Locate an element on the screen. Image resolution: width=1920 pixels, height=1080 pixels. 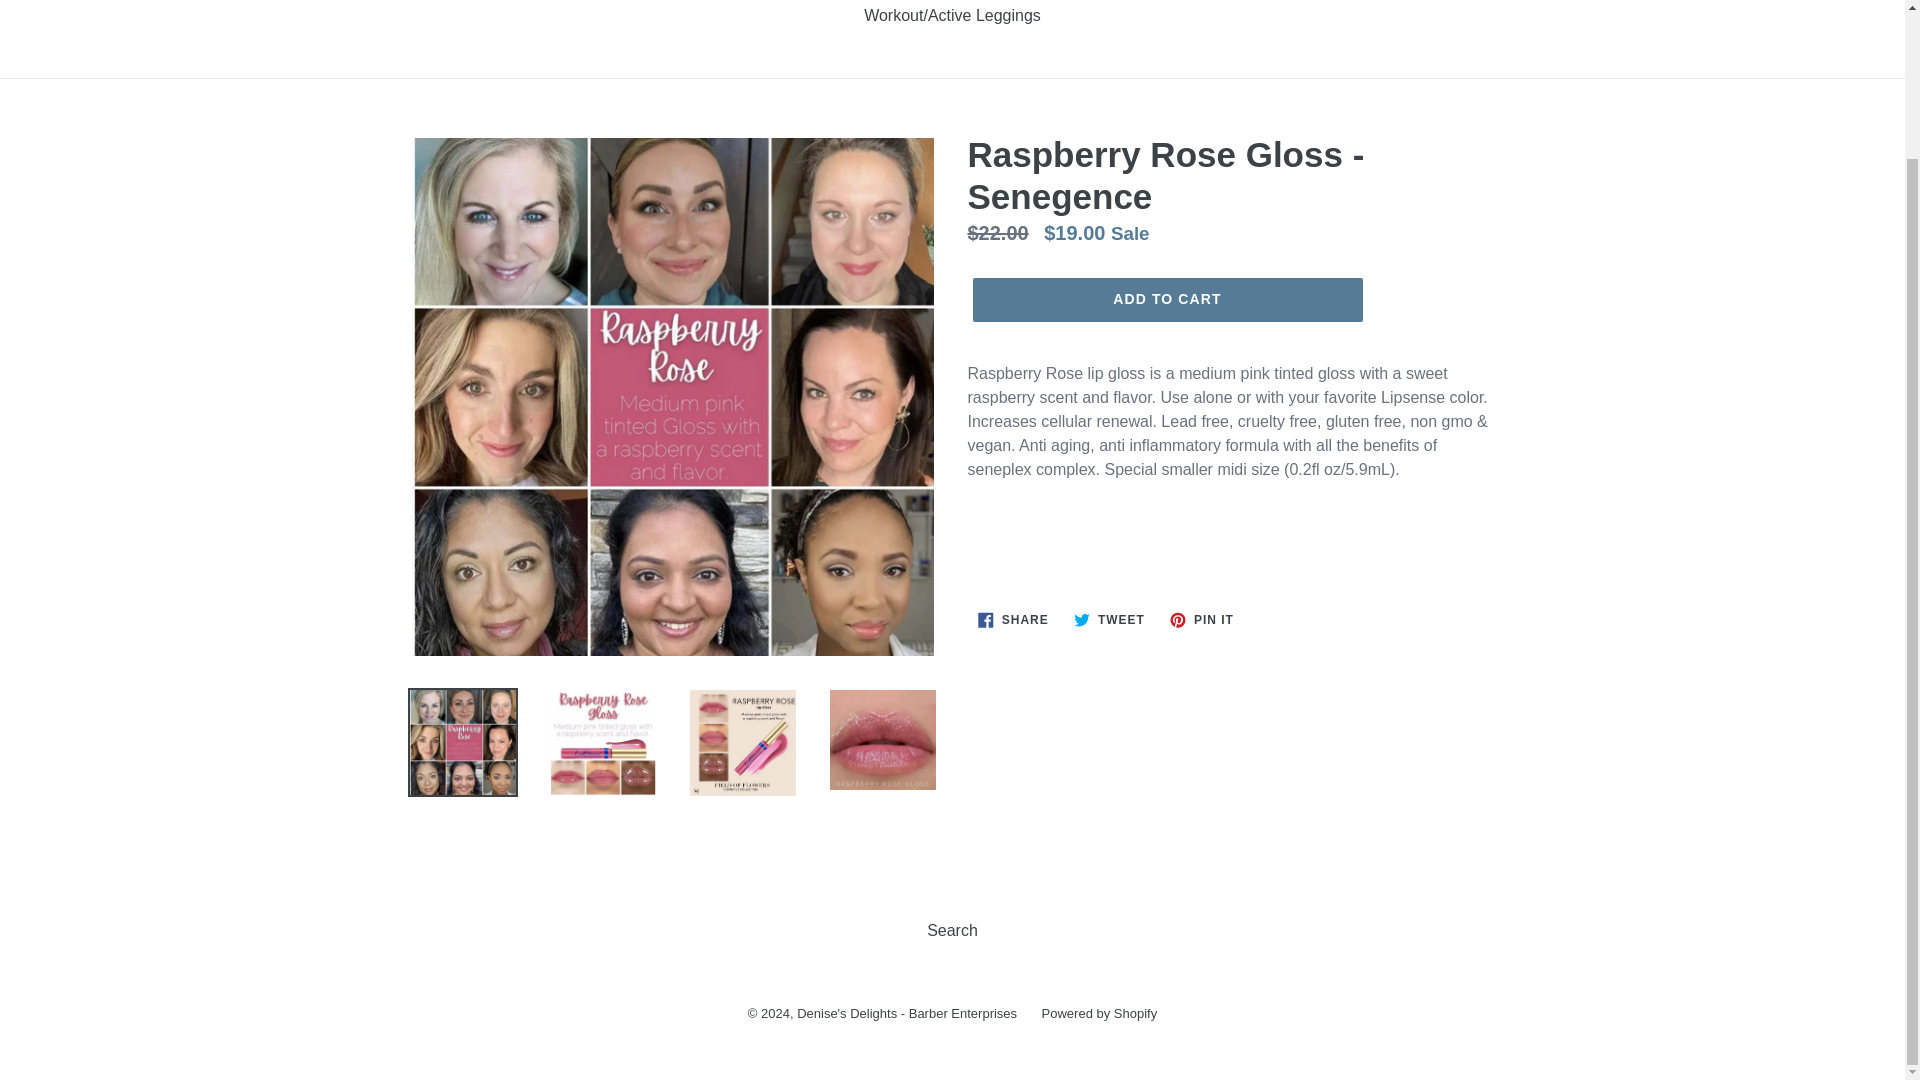
Lounge Pants is located at coordinates (1394, 2).